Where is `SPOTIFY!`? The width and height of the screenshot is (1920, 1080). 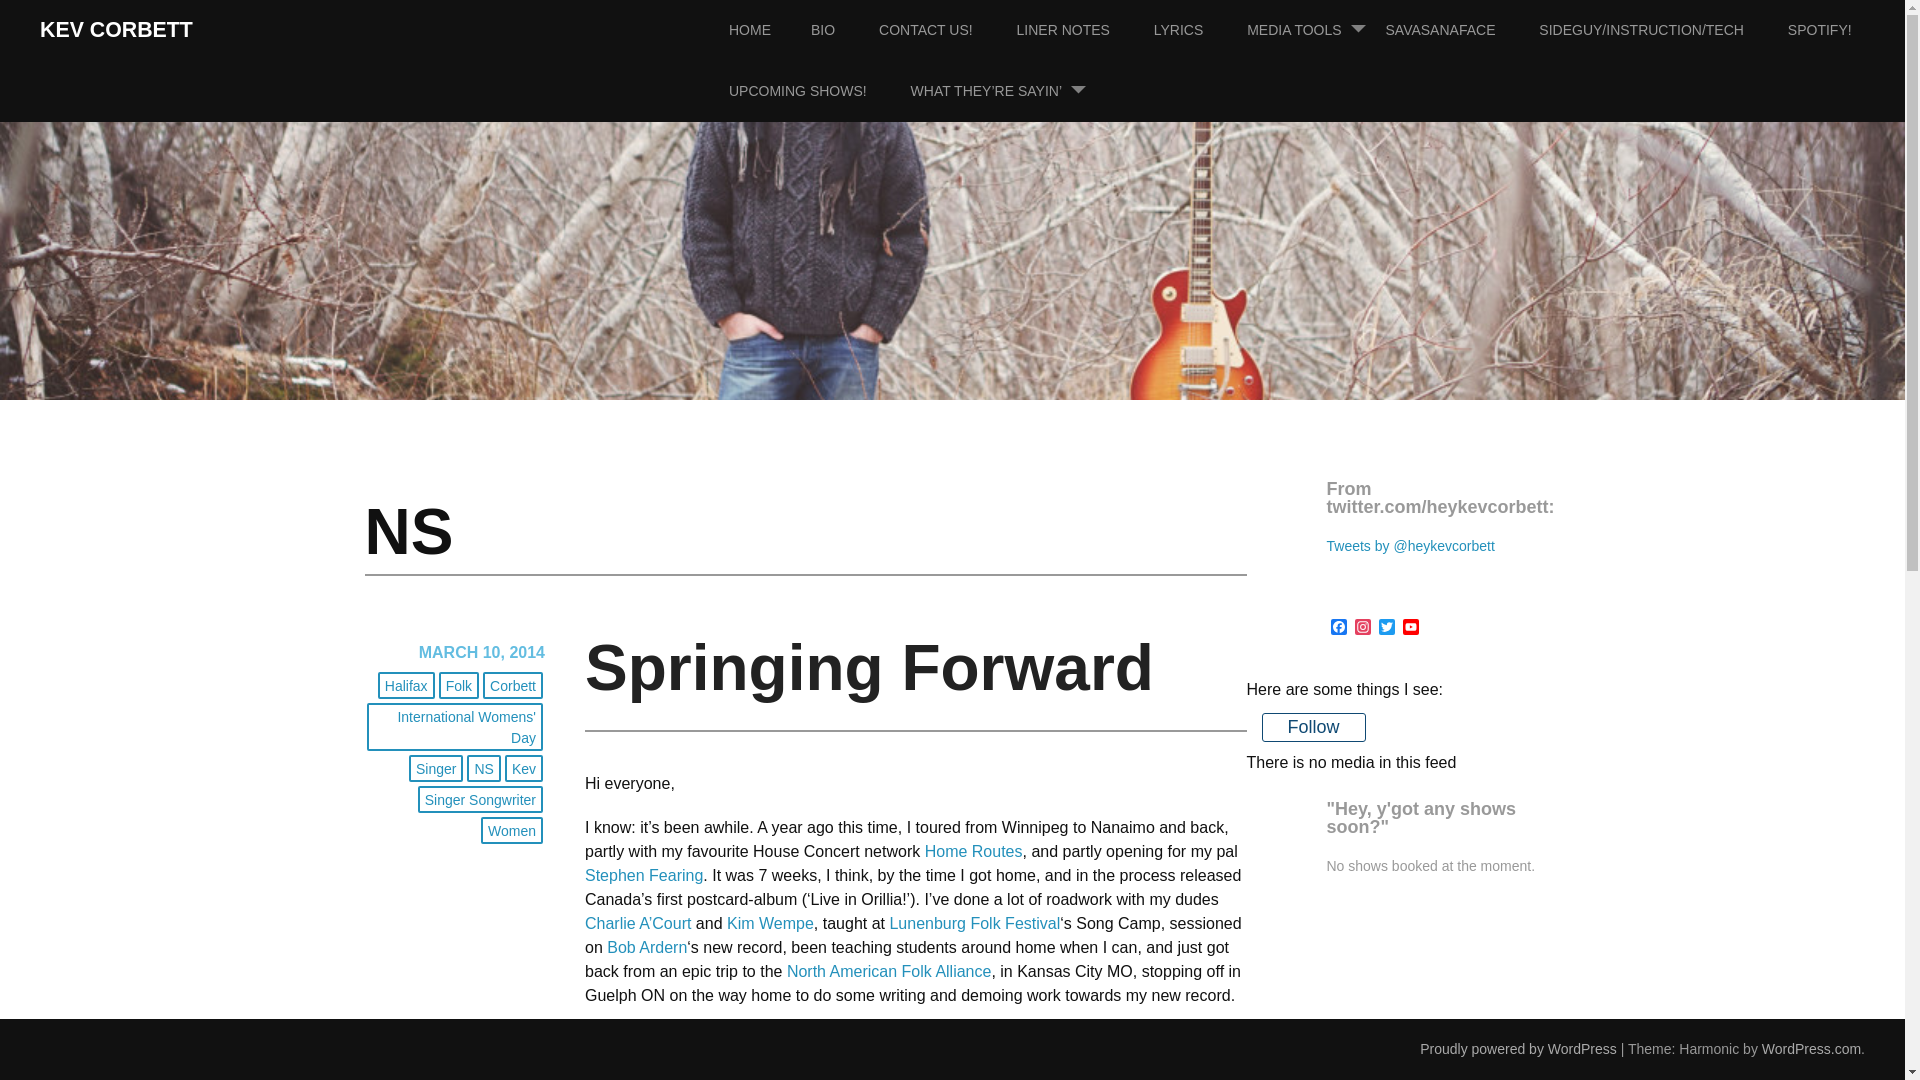 SPOTIFY! is located at coordinates (1839, 30).